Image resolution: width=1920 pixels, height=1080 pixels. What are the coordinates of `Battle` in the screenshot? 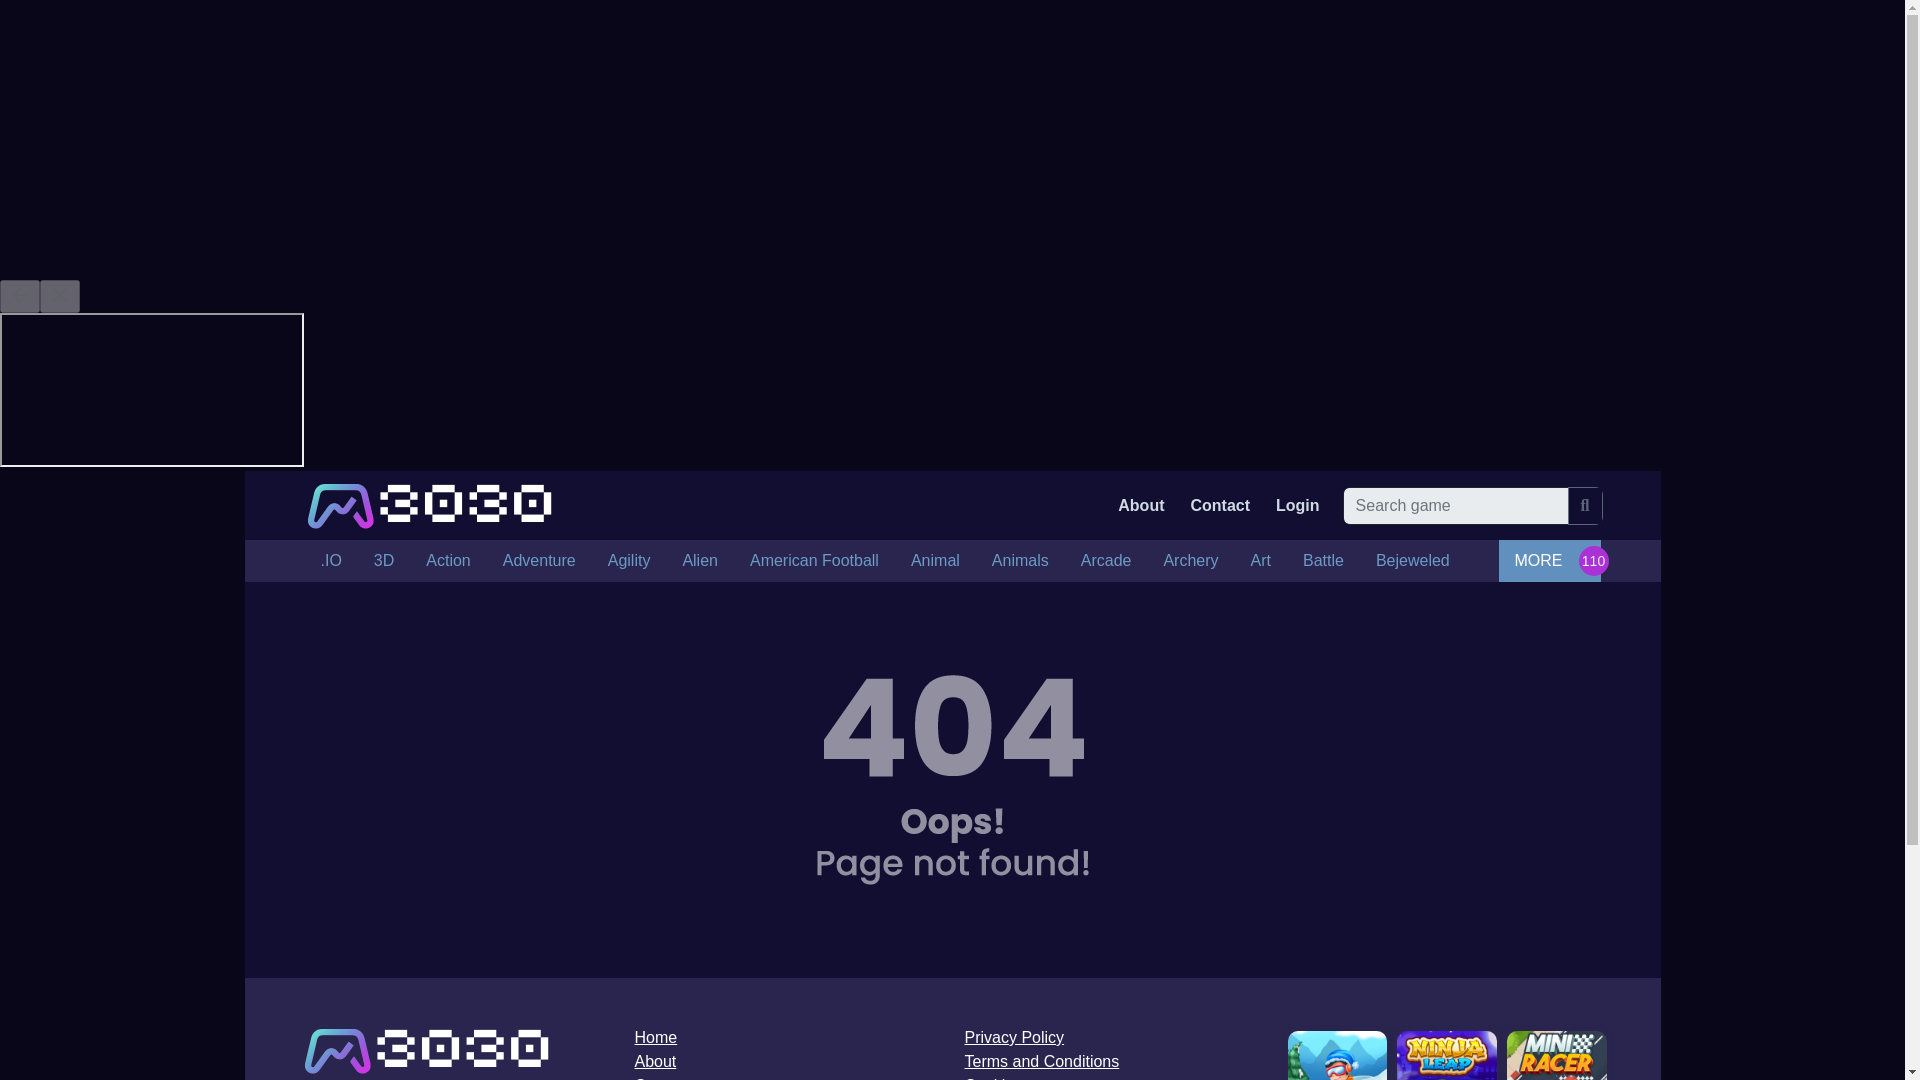 It's located at (1322, 561).